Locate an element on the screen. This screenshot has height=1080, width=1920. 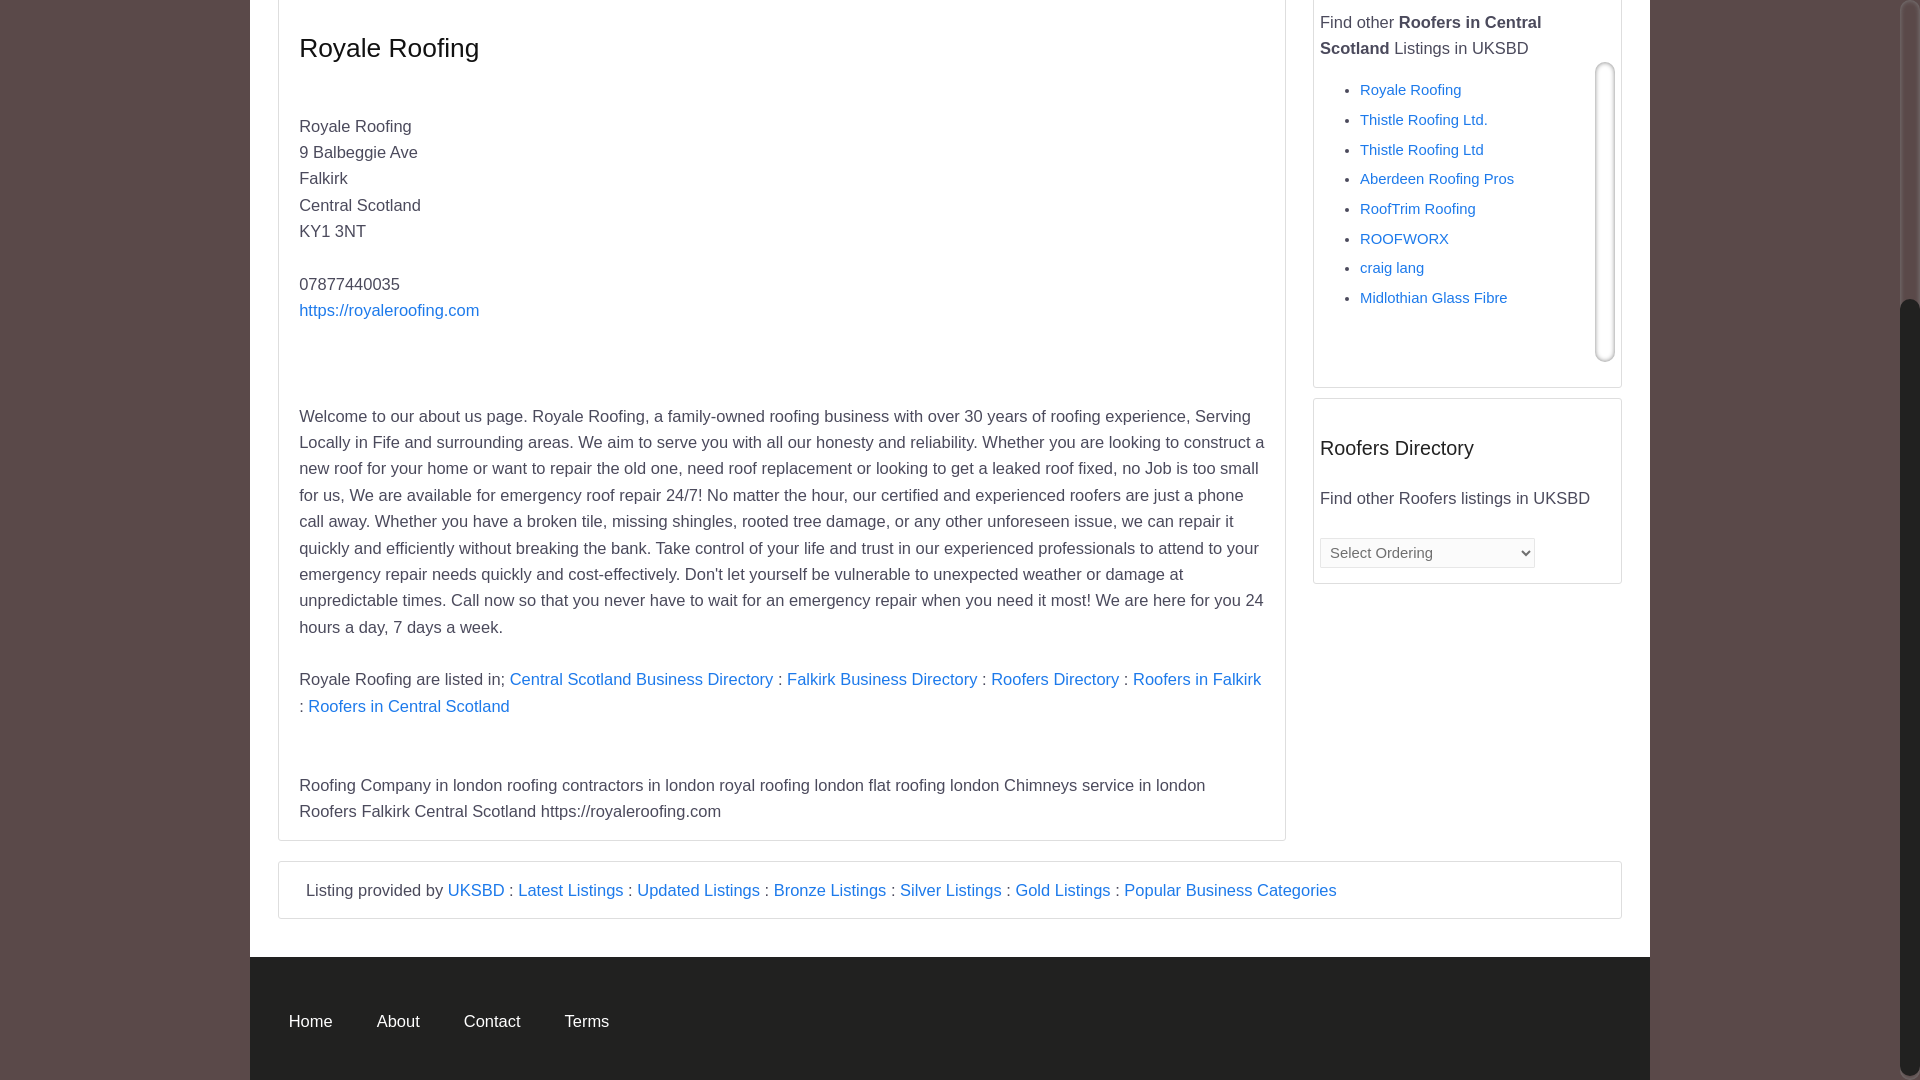
Roofers in Falkirk is located at coordinates (1196, 678).